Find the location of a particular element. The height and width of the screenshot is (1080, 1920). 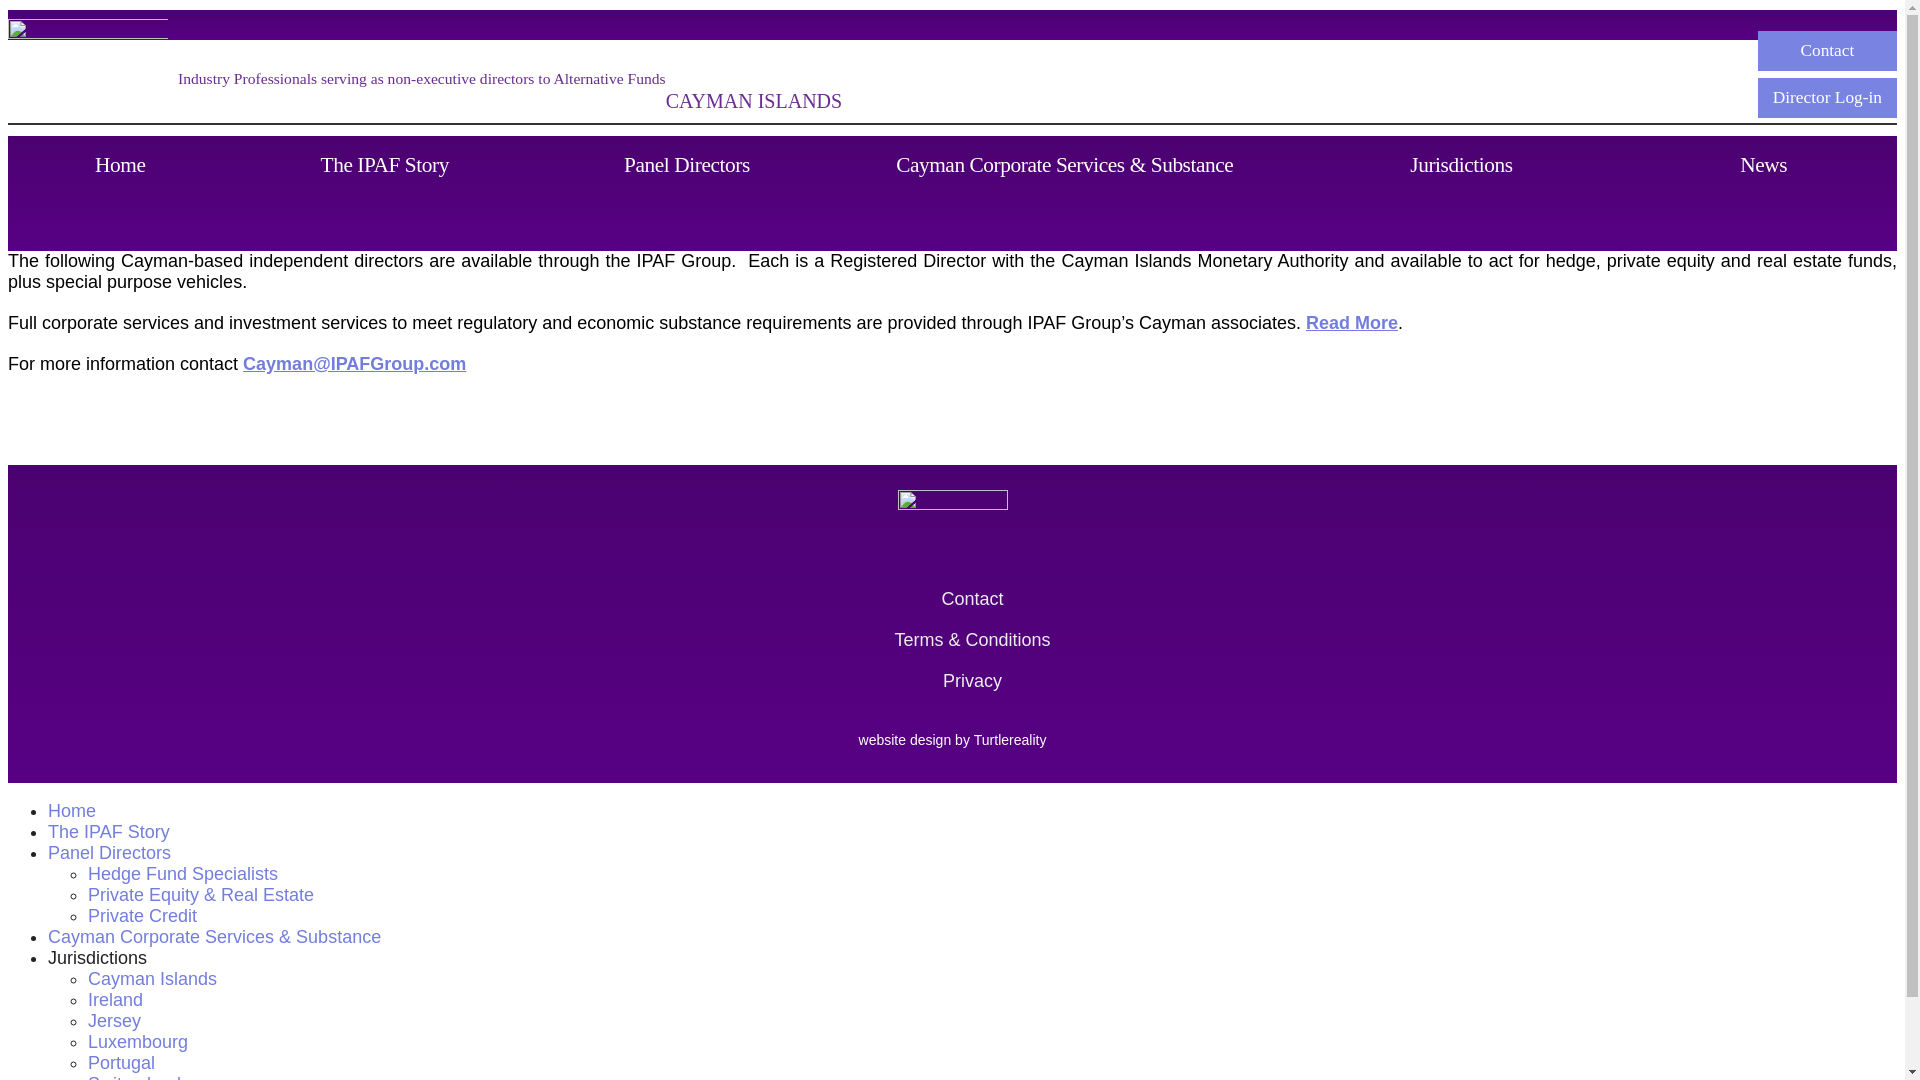

Portugal is located at coordinates (122, 1063).